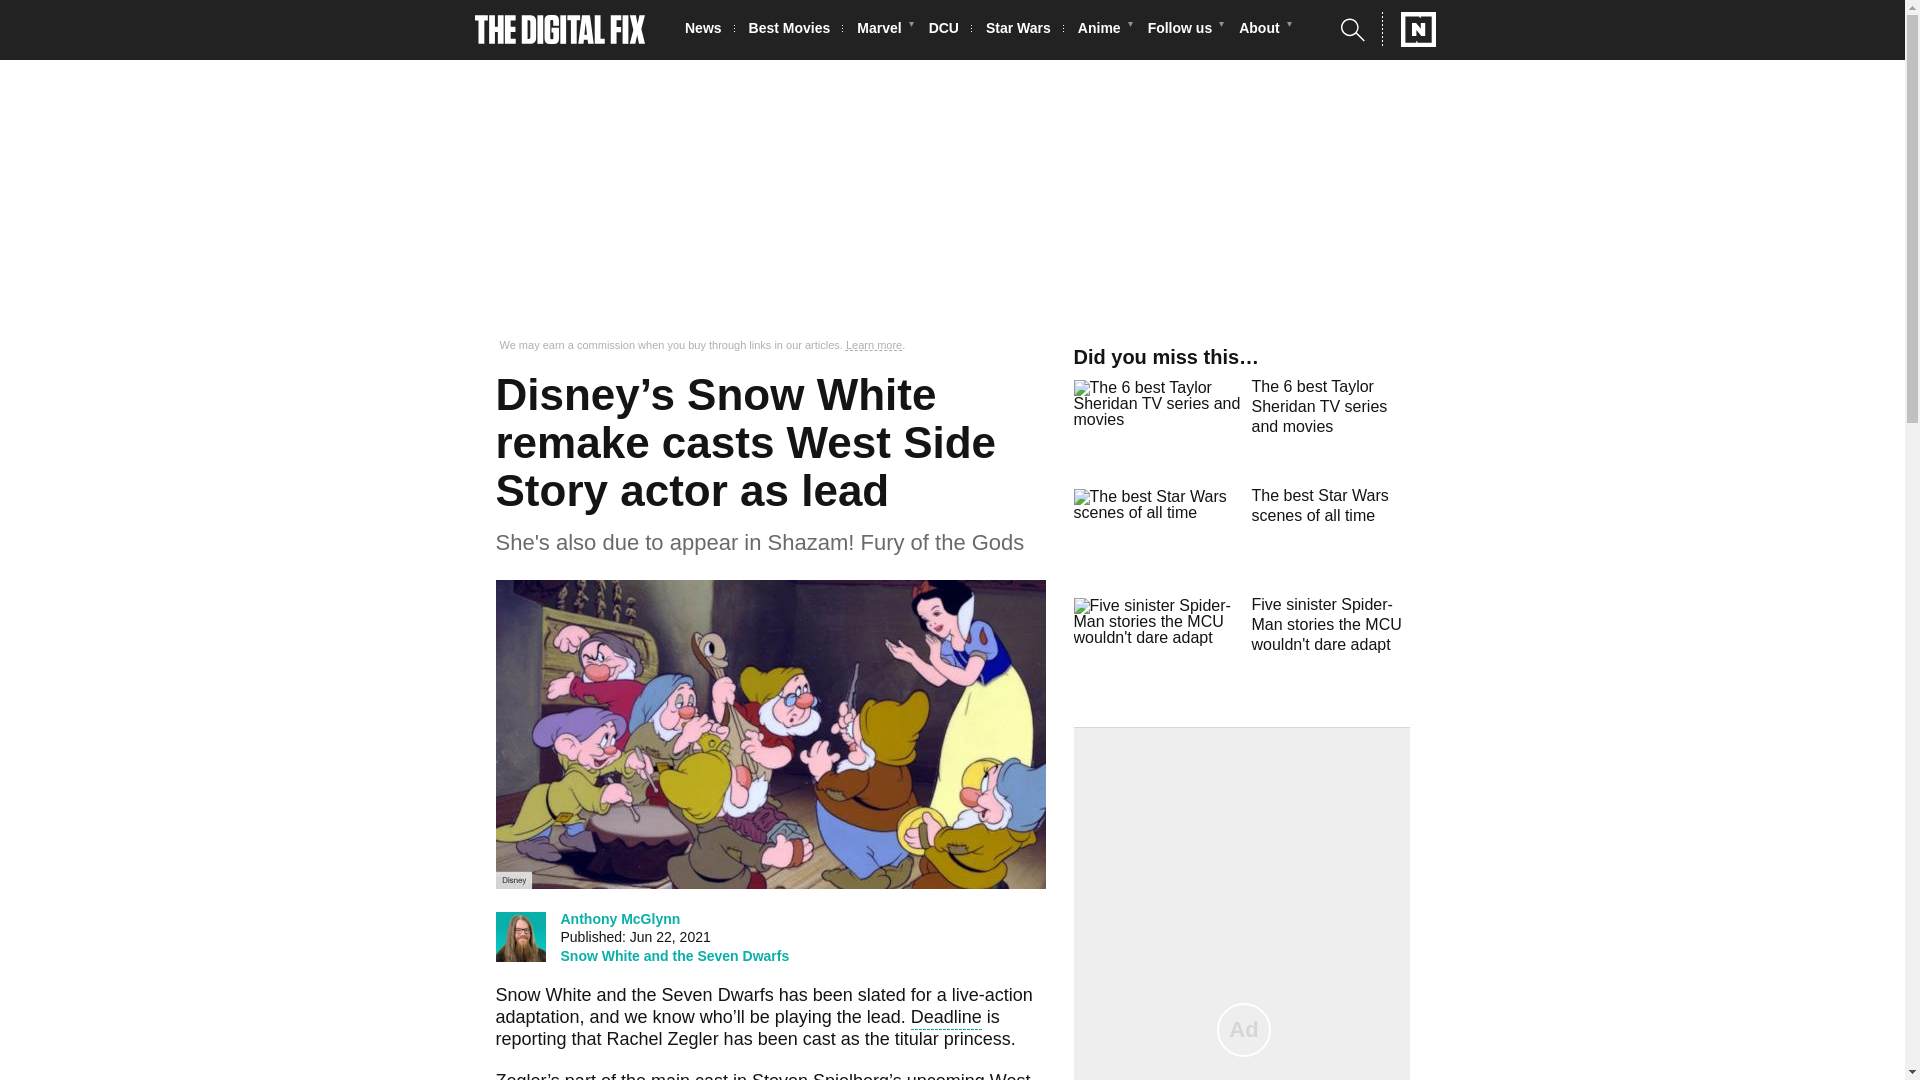 The height and width of the screenshot is (1080, 1920). Describe the element at coordinates (620, 918) in the screenshot. I see `Anthony McGlynn` at that location.